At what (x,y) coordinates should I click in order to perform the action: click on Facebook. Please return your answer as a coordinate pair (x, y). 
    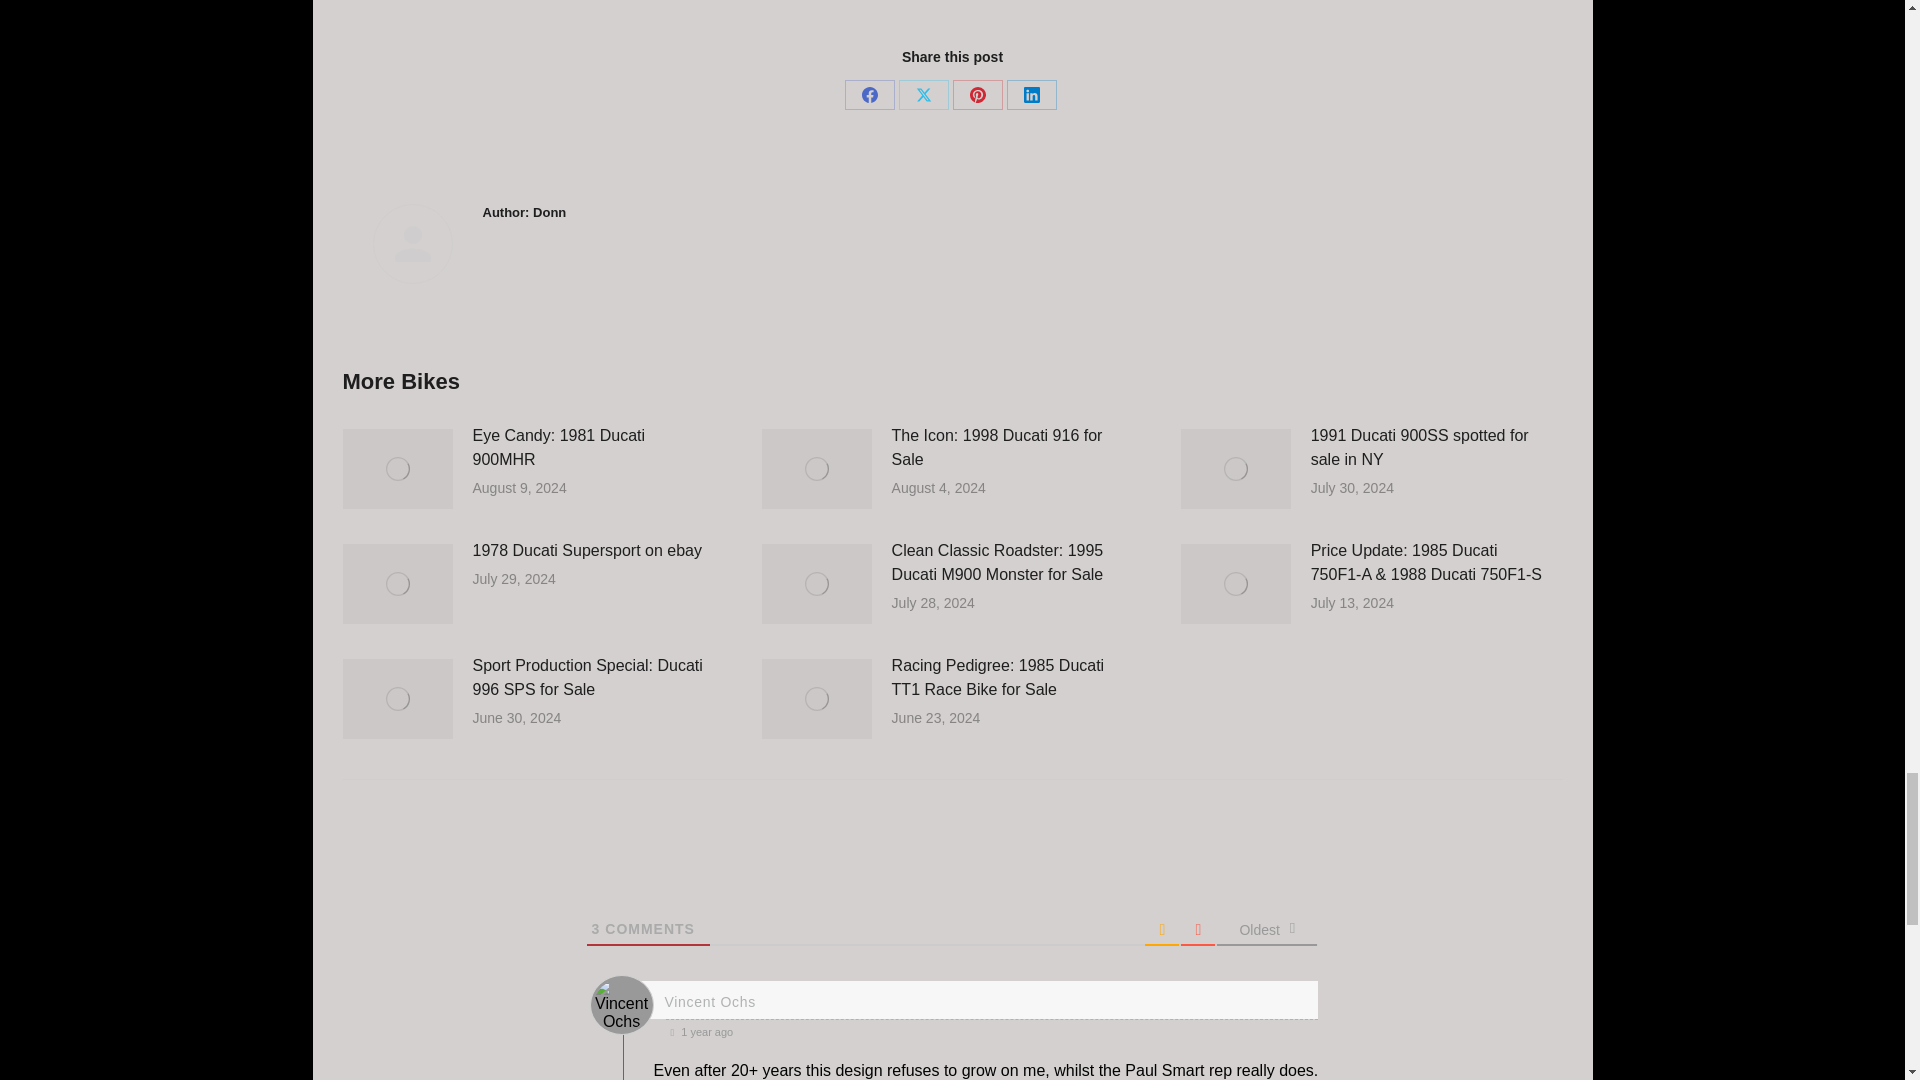
    Looking at the image, I should click on (869, 94).